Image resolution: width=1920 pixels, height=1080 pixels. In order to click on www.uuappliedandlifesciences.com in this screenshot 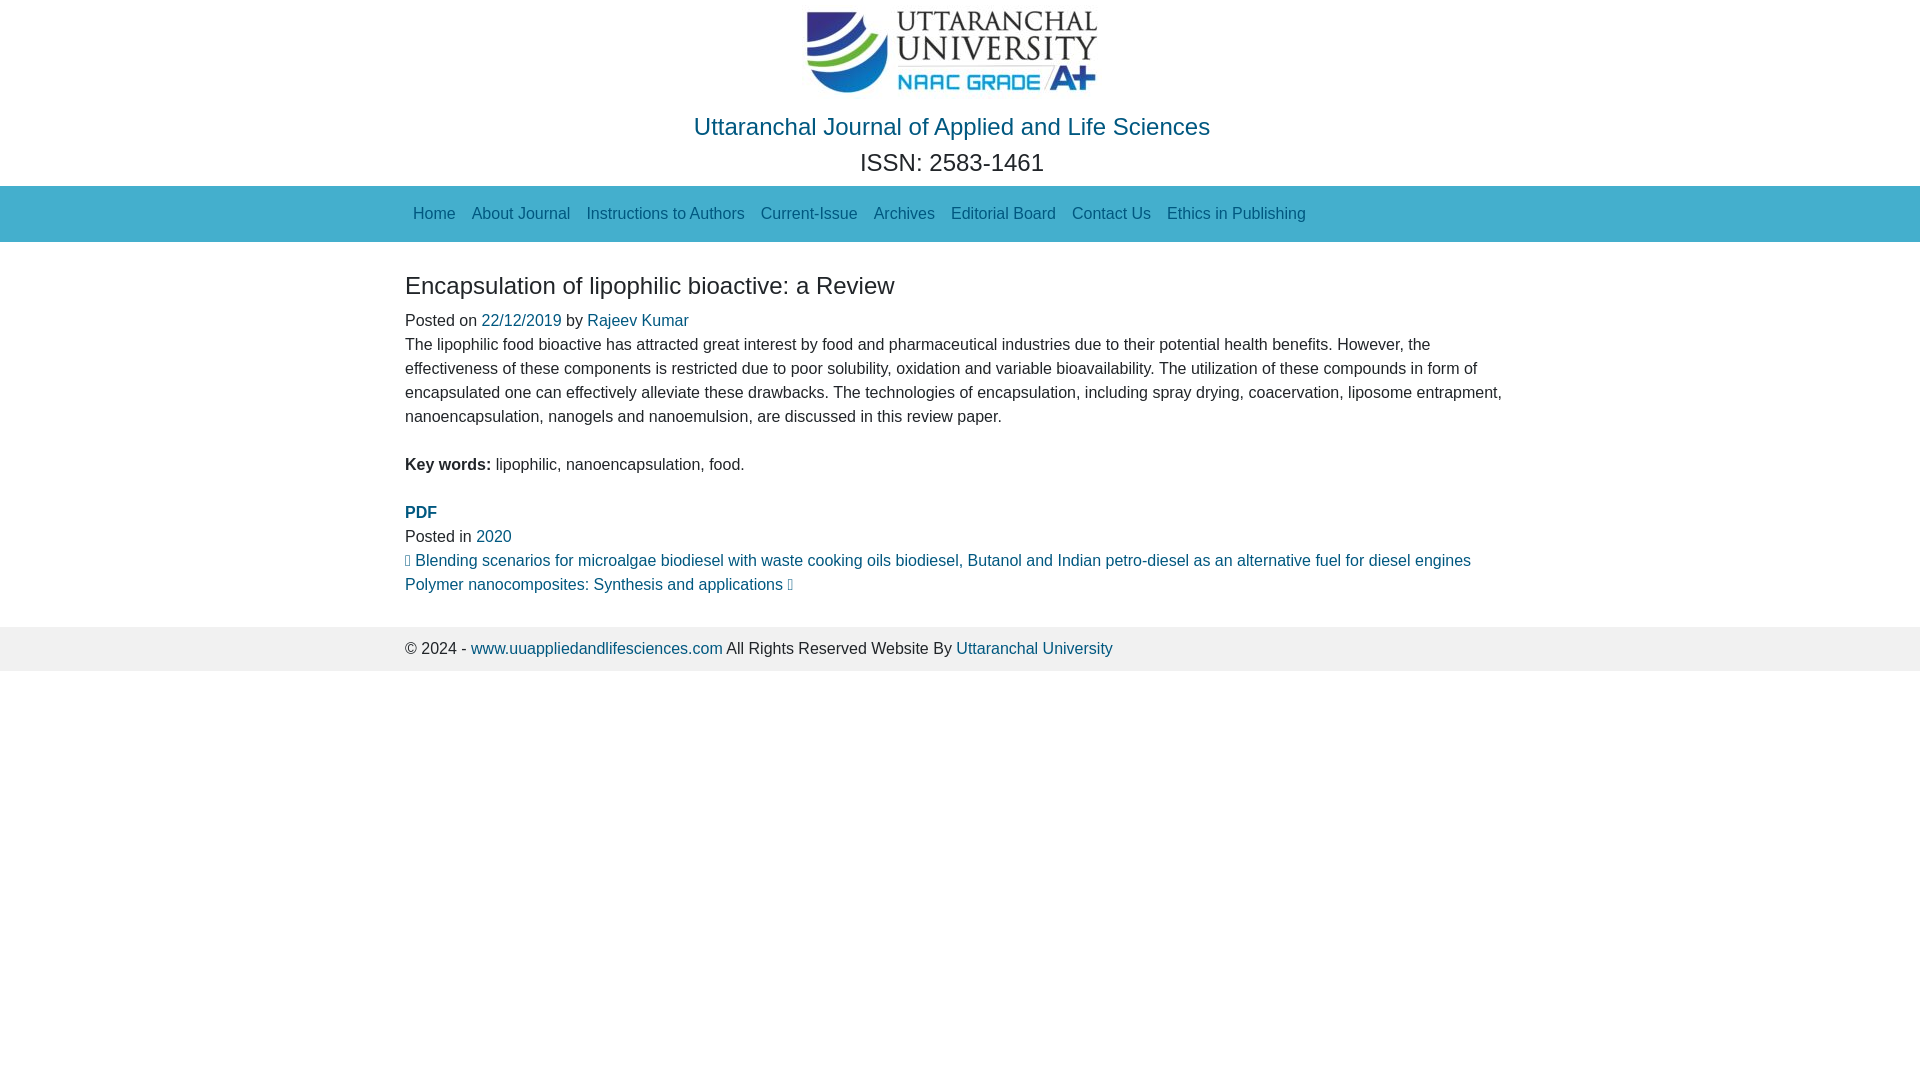, I will do `click(596, 648)`.